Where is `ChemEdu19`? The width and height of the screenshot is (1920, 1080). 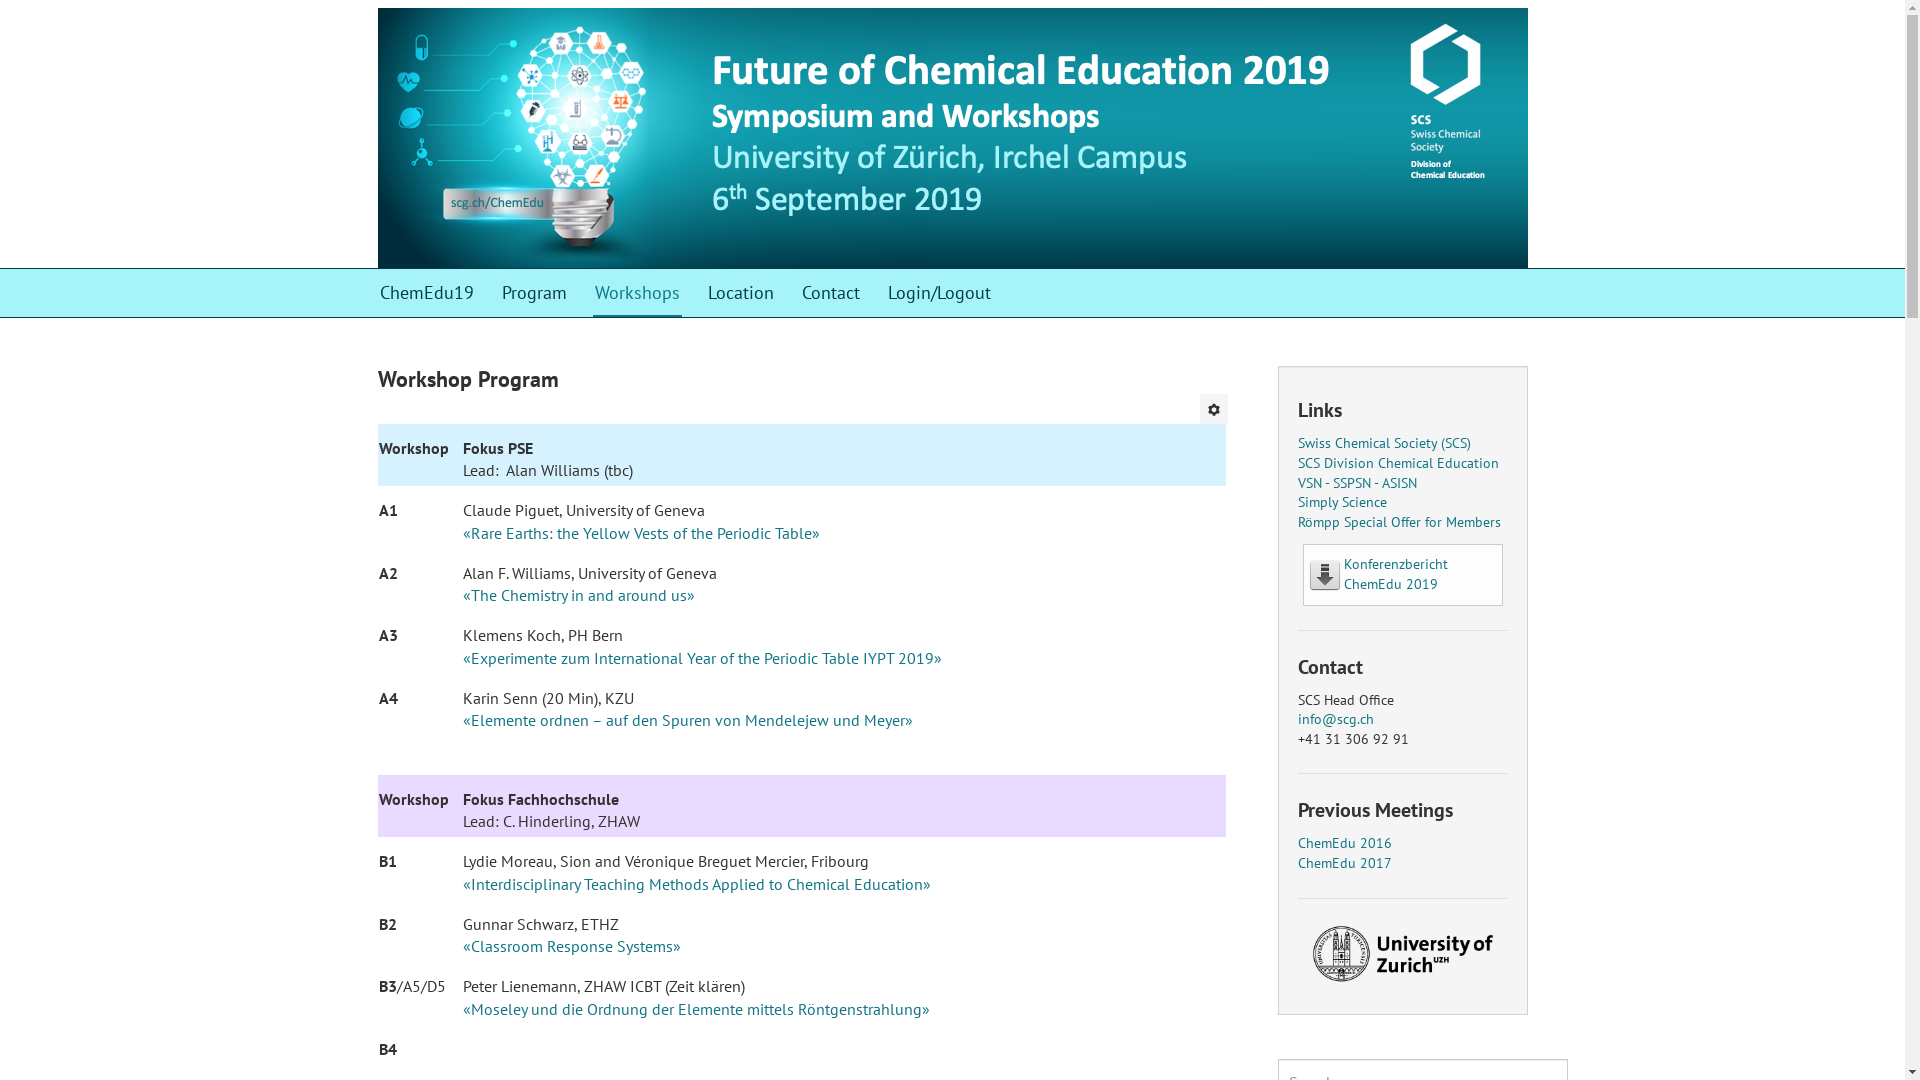 ChemEdu19 is located at coordinates (427, 293).